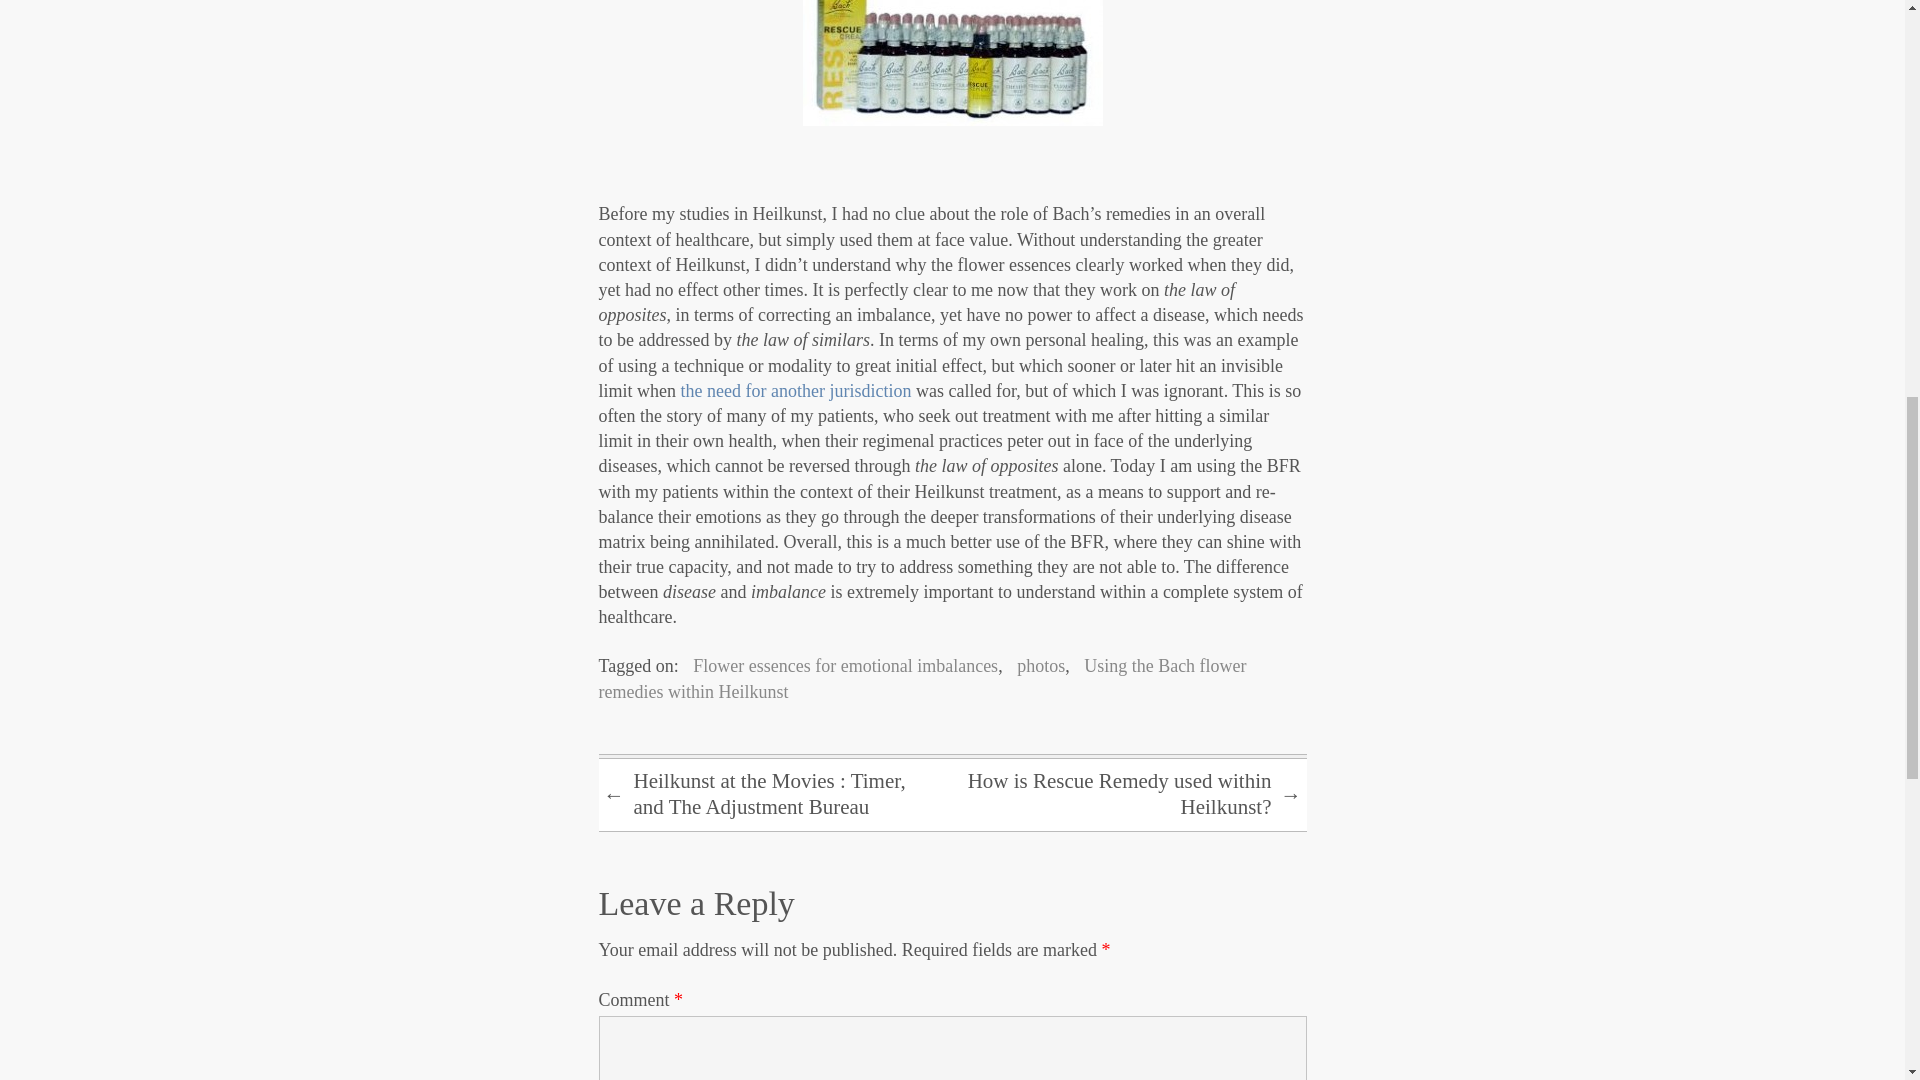 Image resolution: width=1920 pixels, height=1080 pixels. I want to click on the need for another jurisdiction, so click(794, 390).